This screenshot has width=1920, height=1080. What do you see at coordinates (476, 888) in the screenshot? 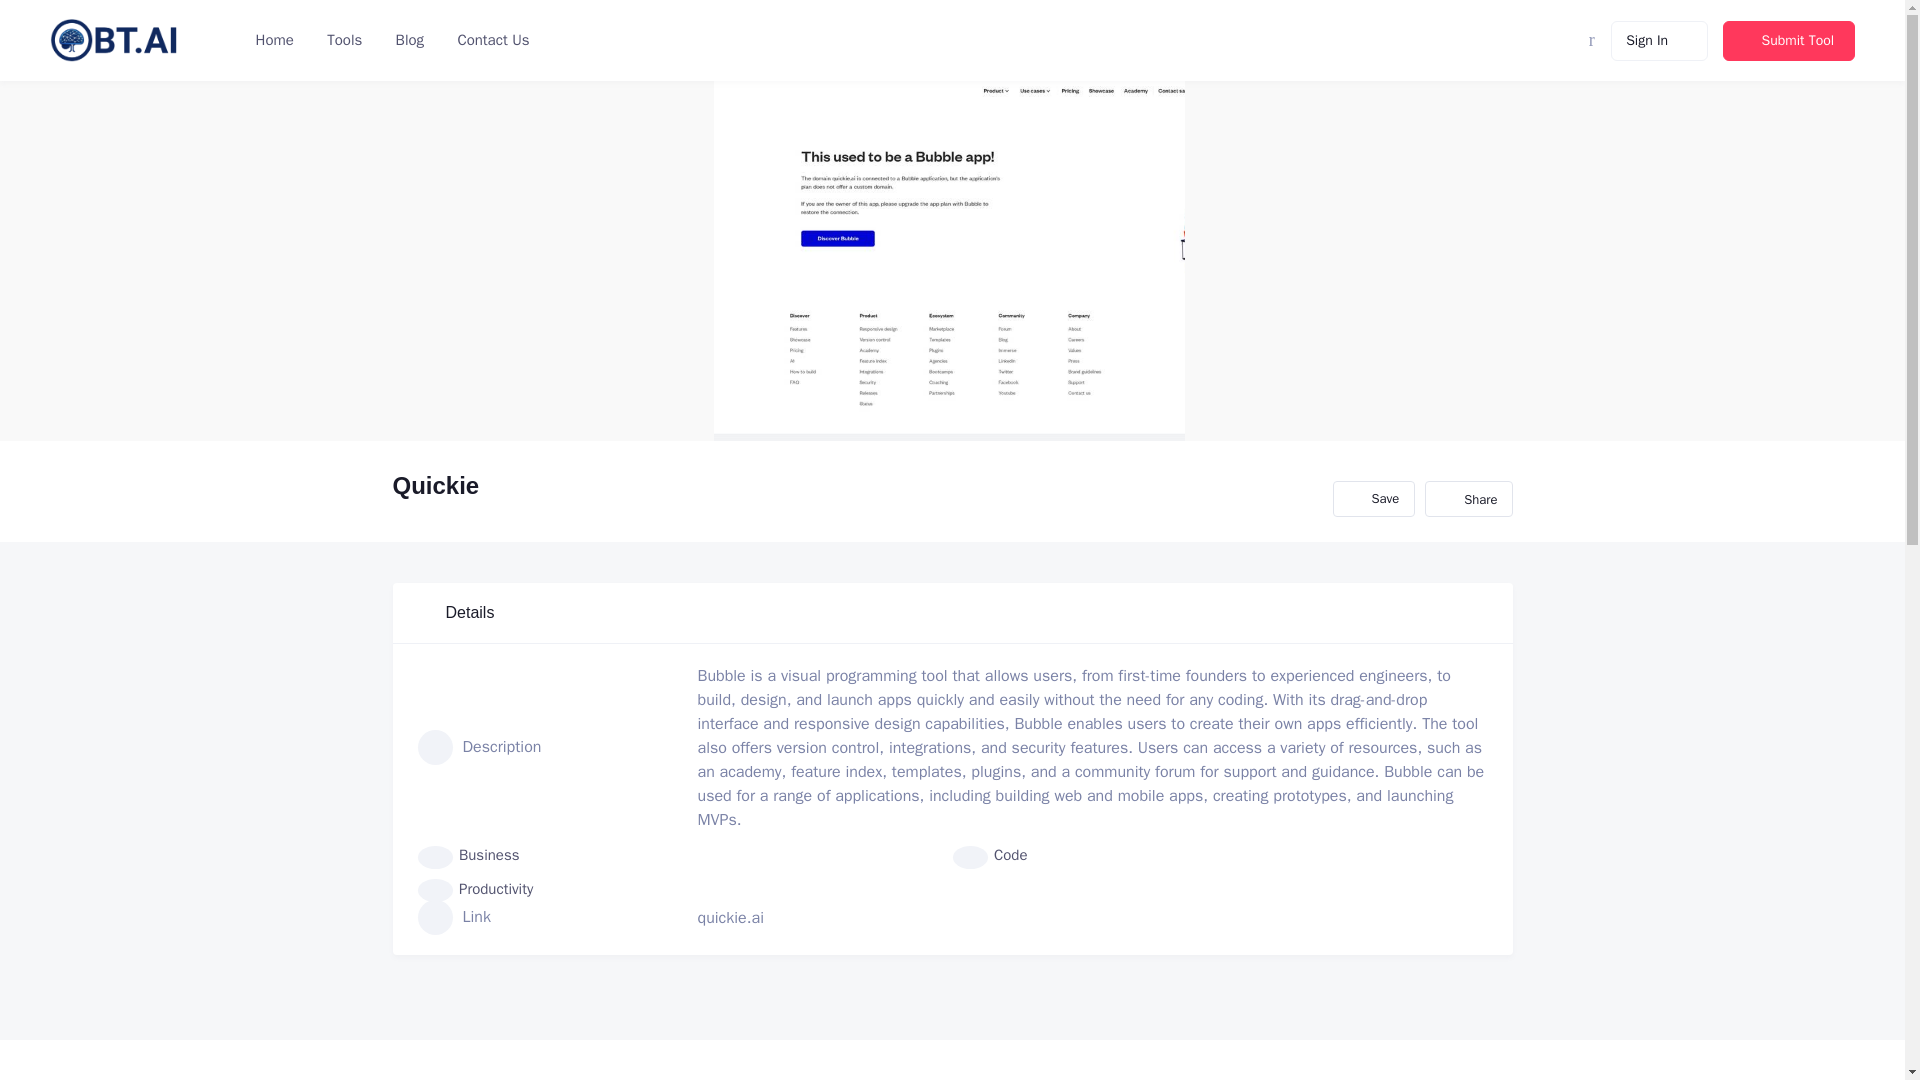
I see `Productivity` at bounding box center [476, 888].